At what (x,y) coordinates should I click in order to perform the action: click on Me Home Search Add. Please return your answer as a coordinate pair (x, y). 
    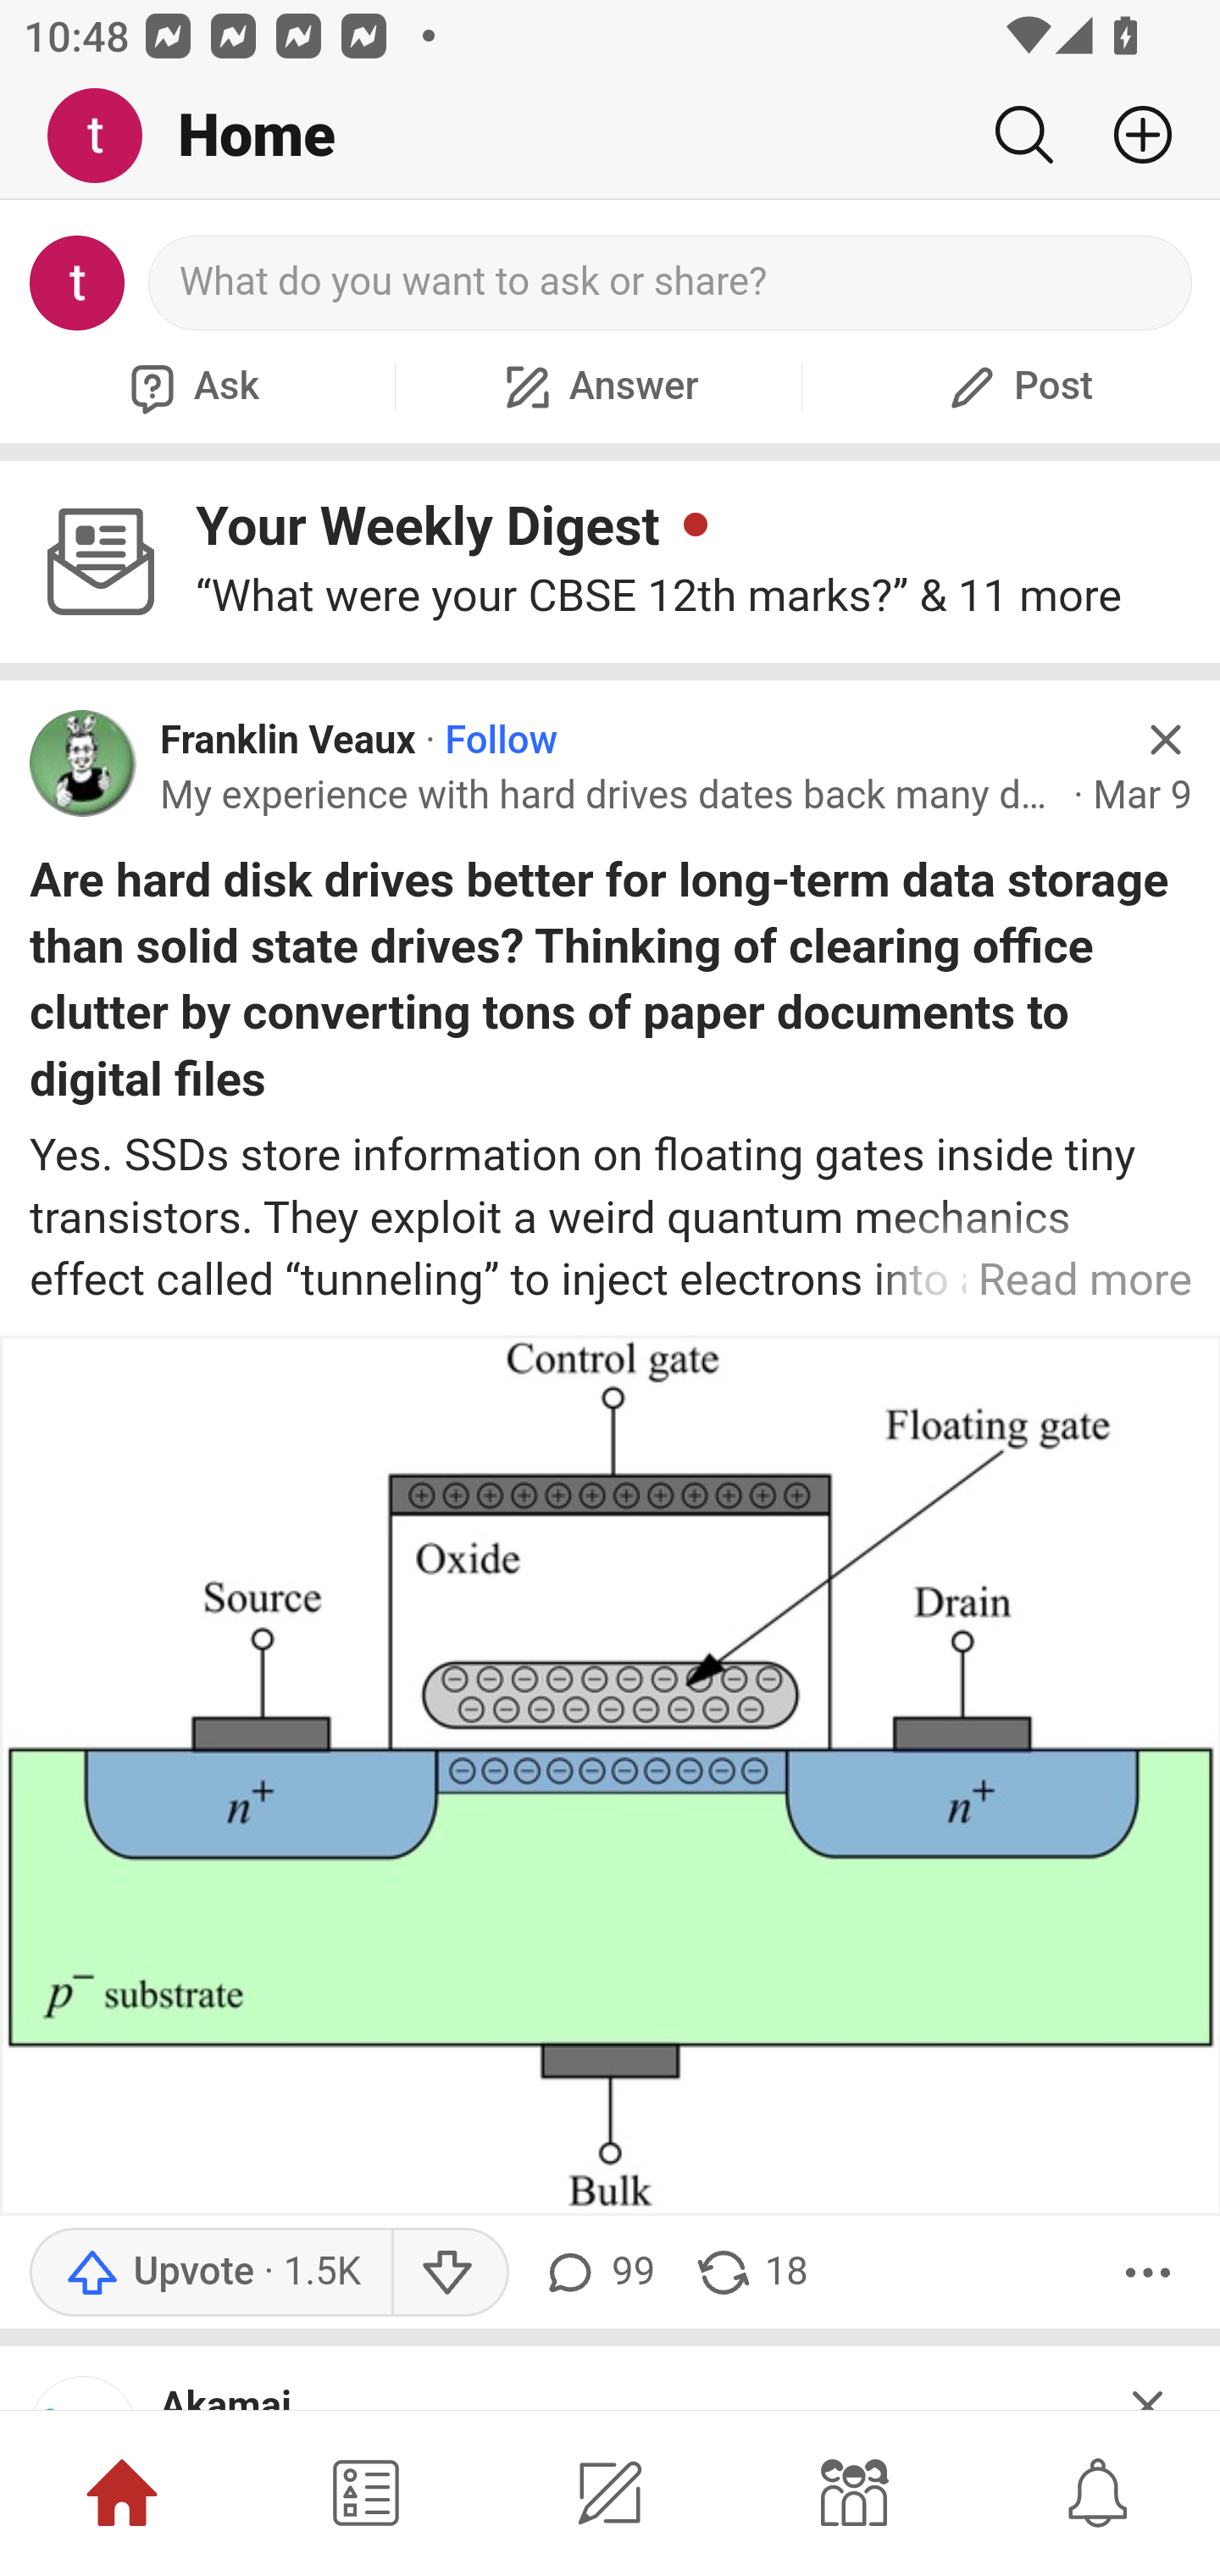
    Looking at the image, I should click on (610, 136).